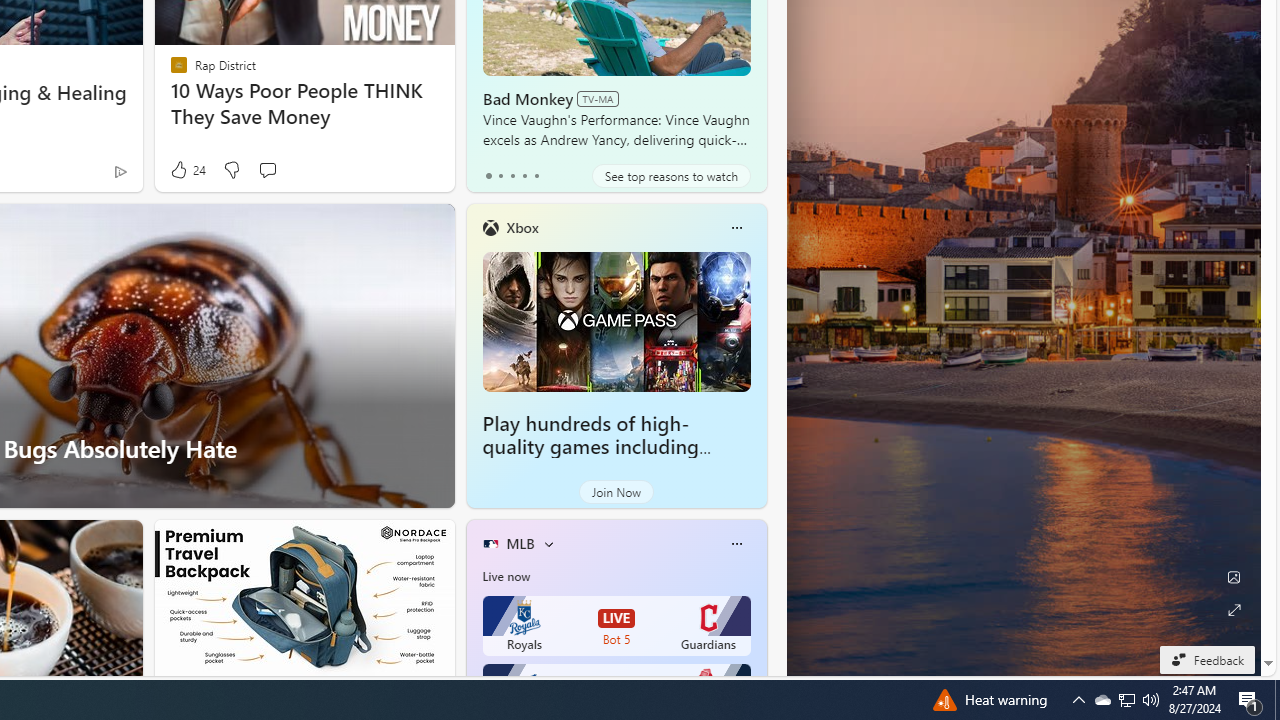  Describe the element at coordinates (616, 626) in the screenshot. I see `Royals LIVE Bot 5 Guardians` at that location.